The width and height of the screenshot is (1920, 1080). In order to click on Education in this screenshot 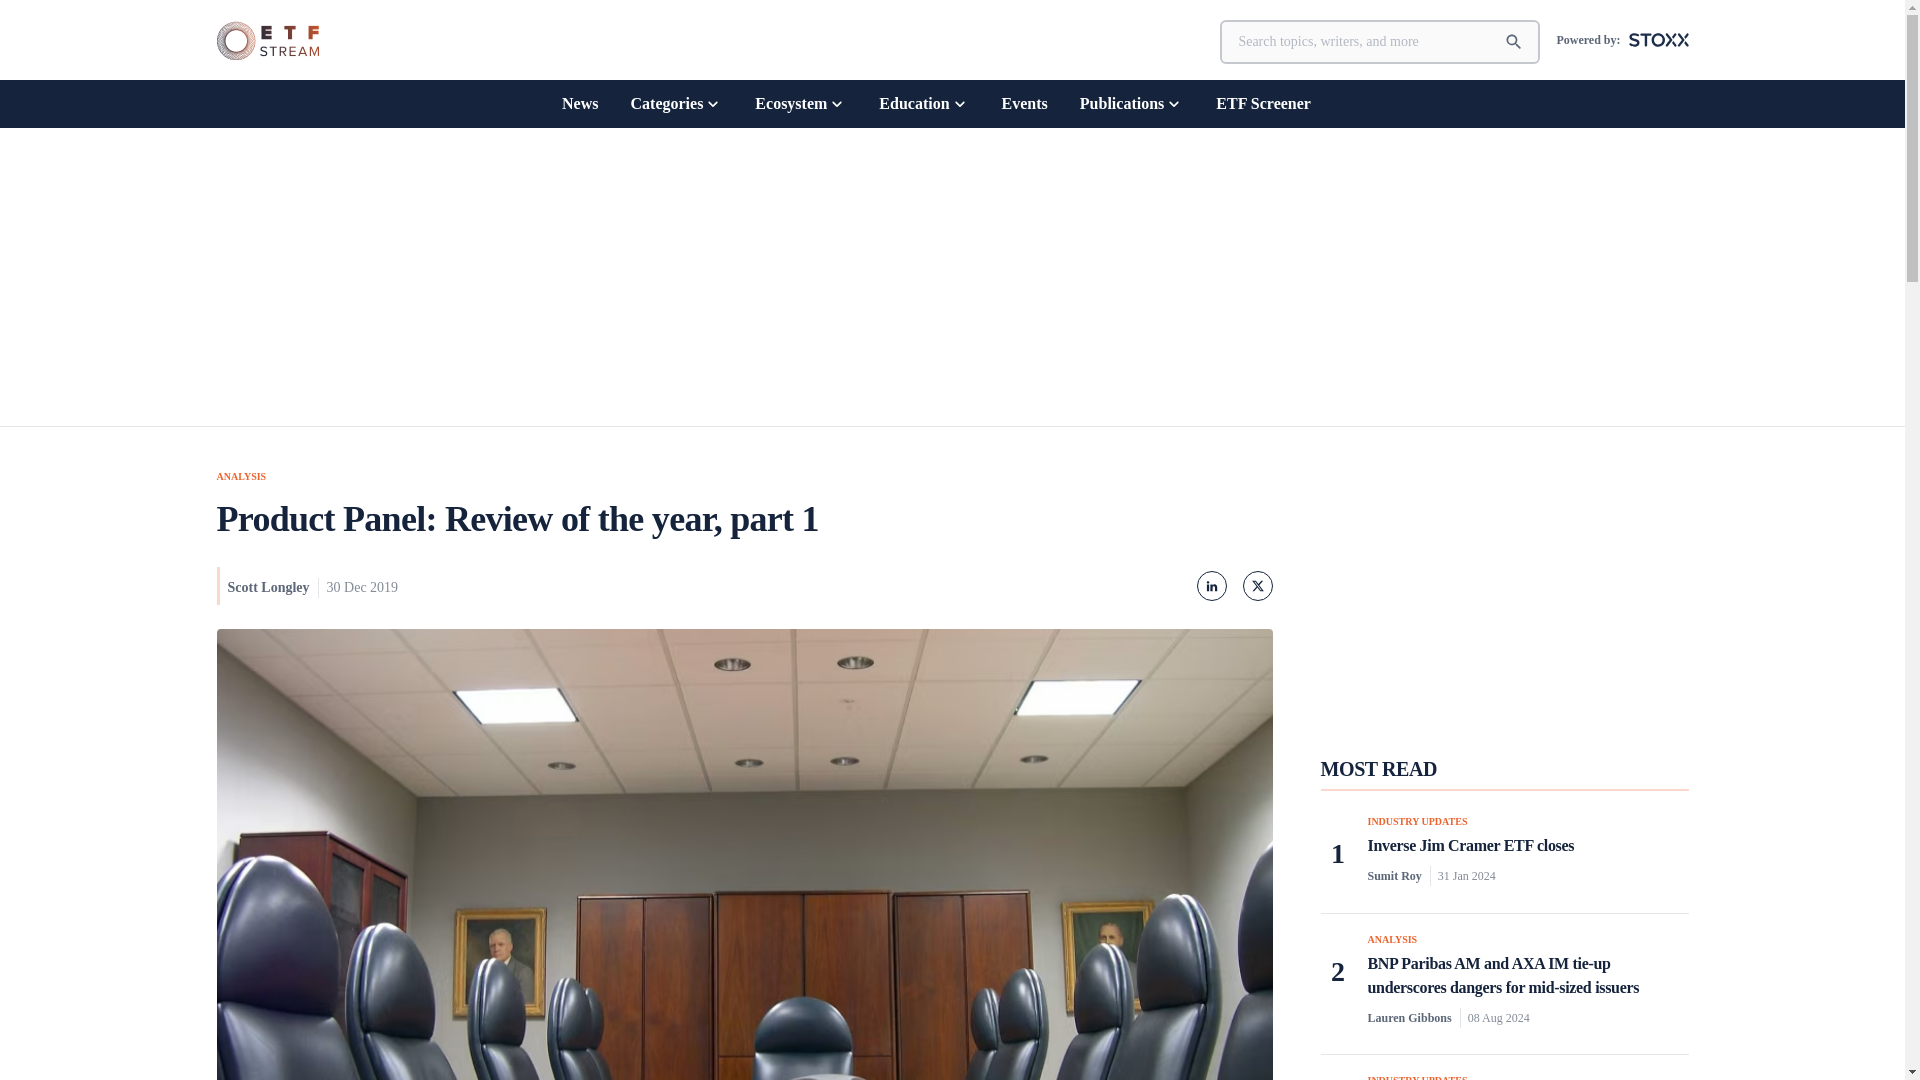, I will do `click(924, 103)`.